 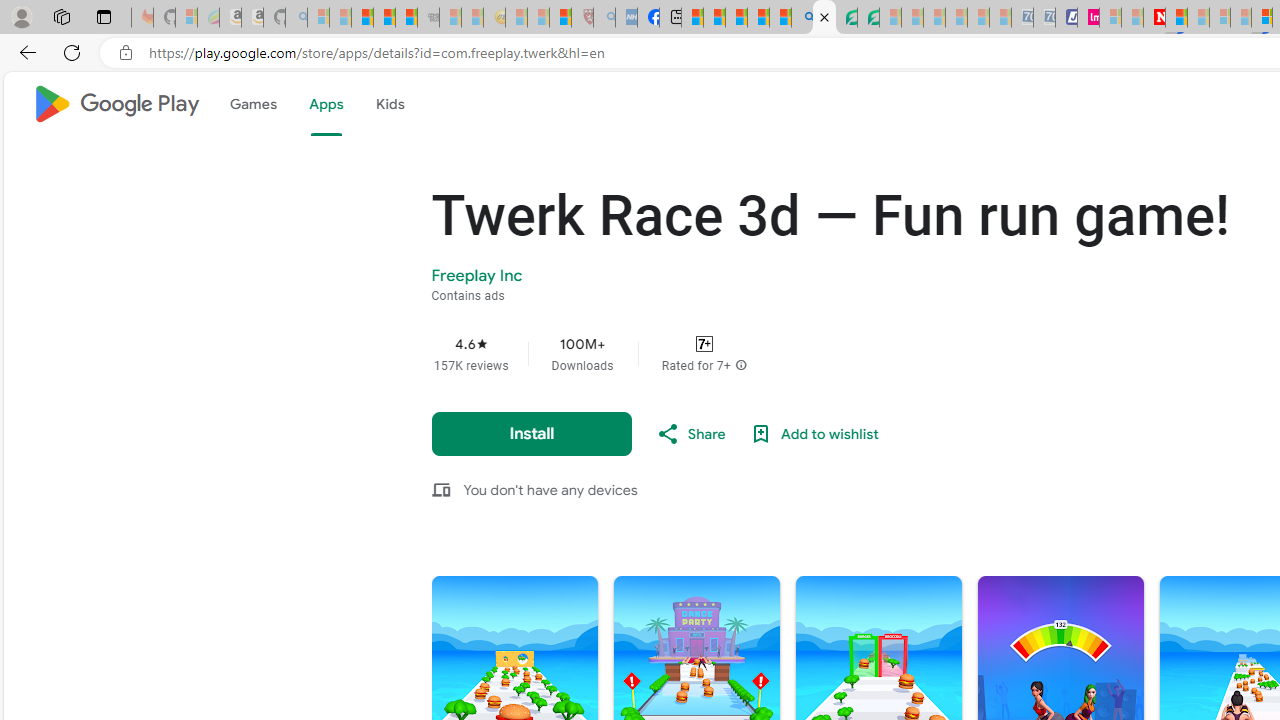 I want to click on Share, so click(x=690, y=434).